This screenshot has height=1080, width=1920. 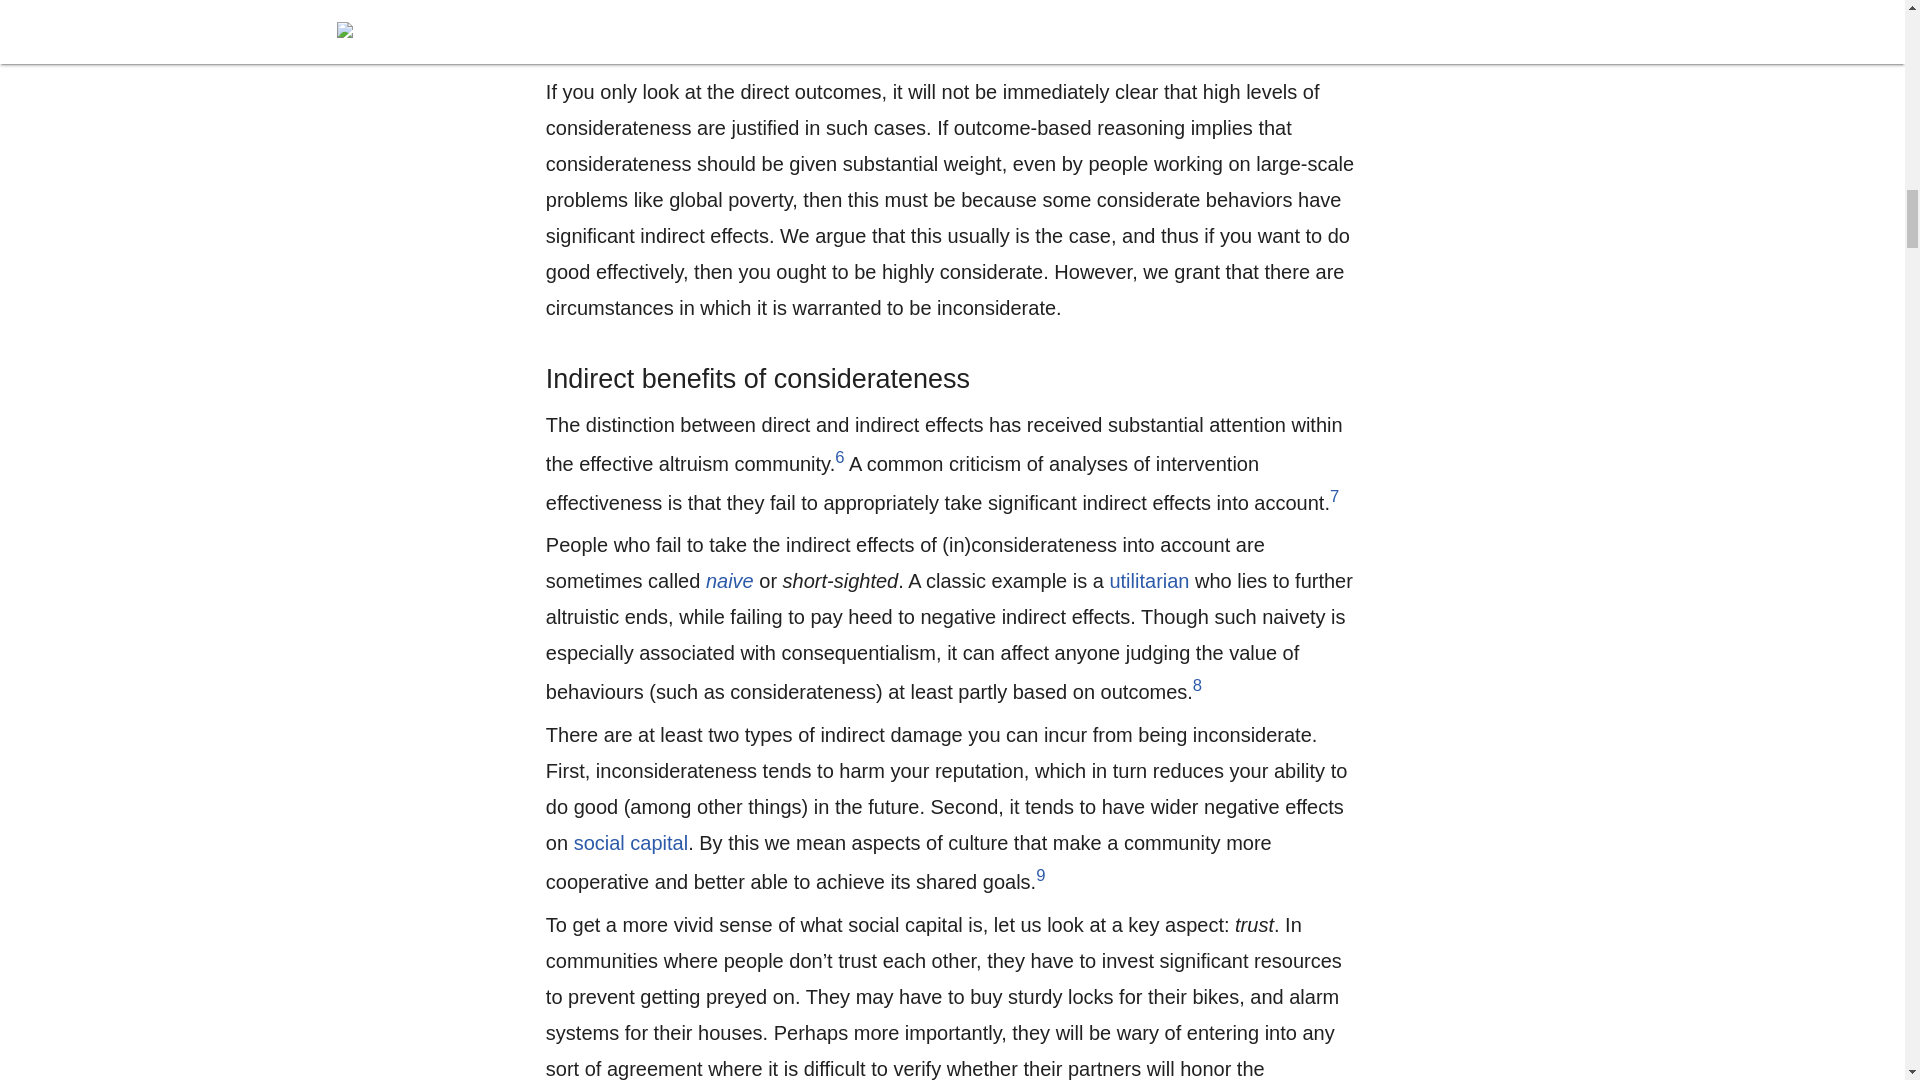 I want to click on capital, so click(x=658, y=842).